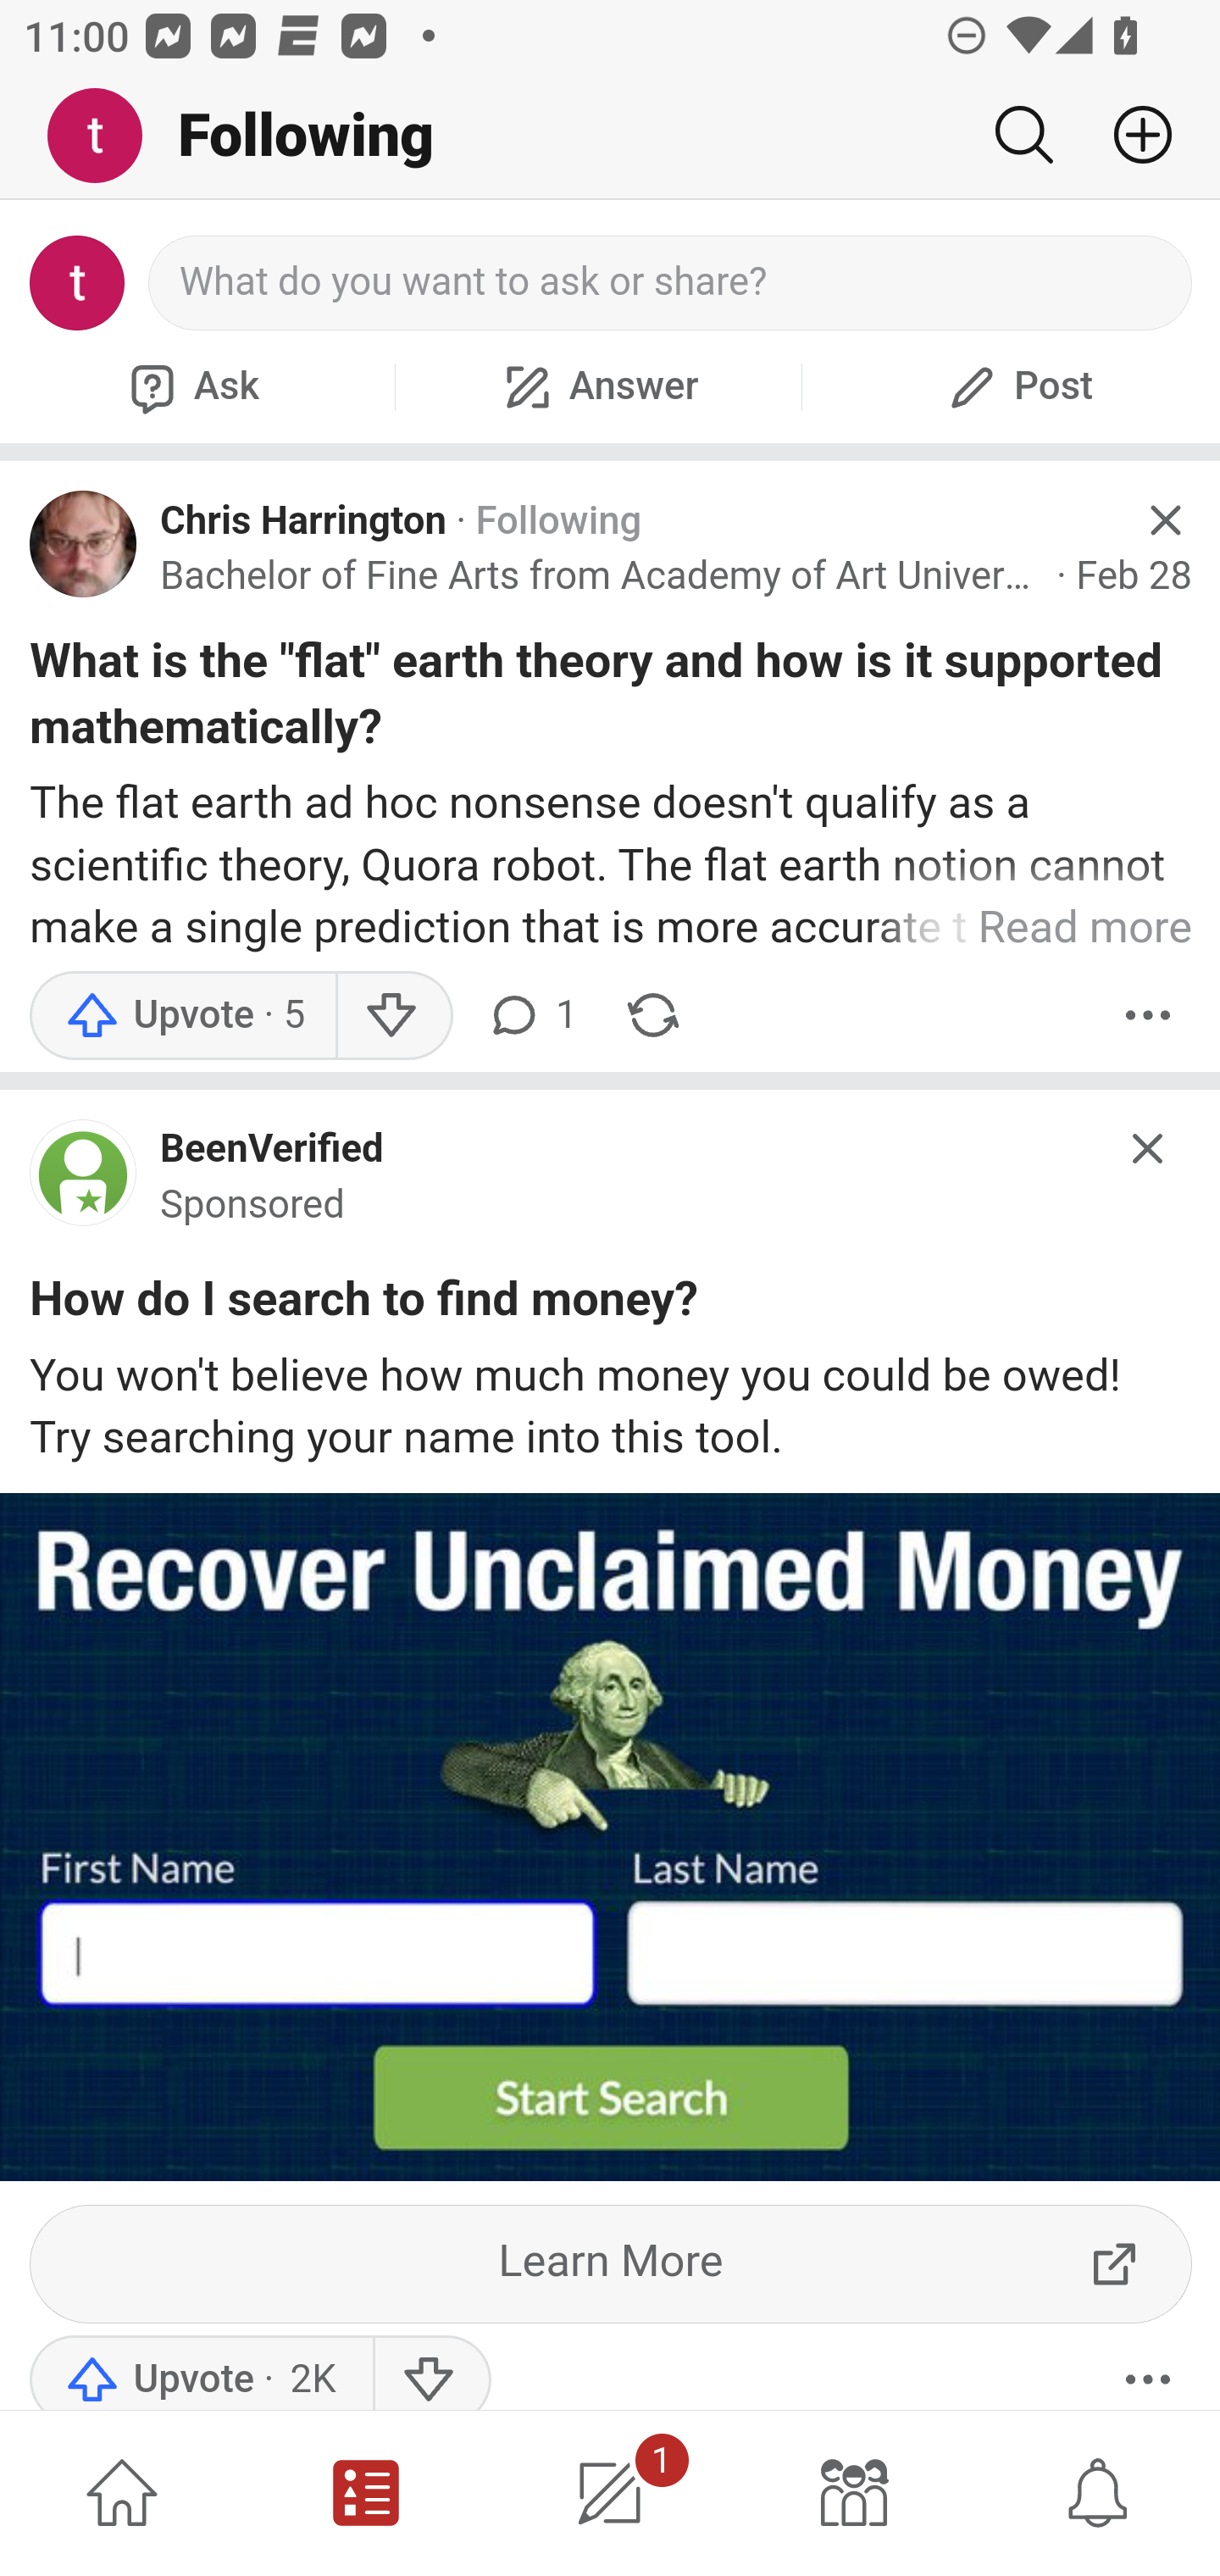 The image size is (1220, 2576). I want to click on Upvote, so click(183, 1015).